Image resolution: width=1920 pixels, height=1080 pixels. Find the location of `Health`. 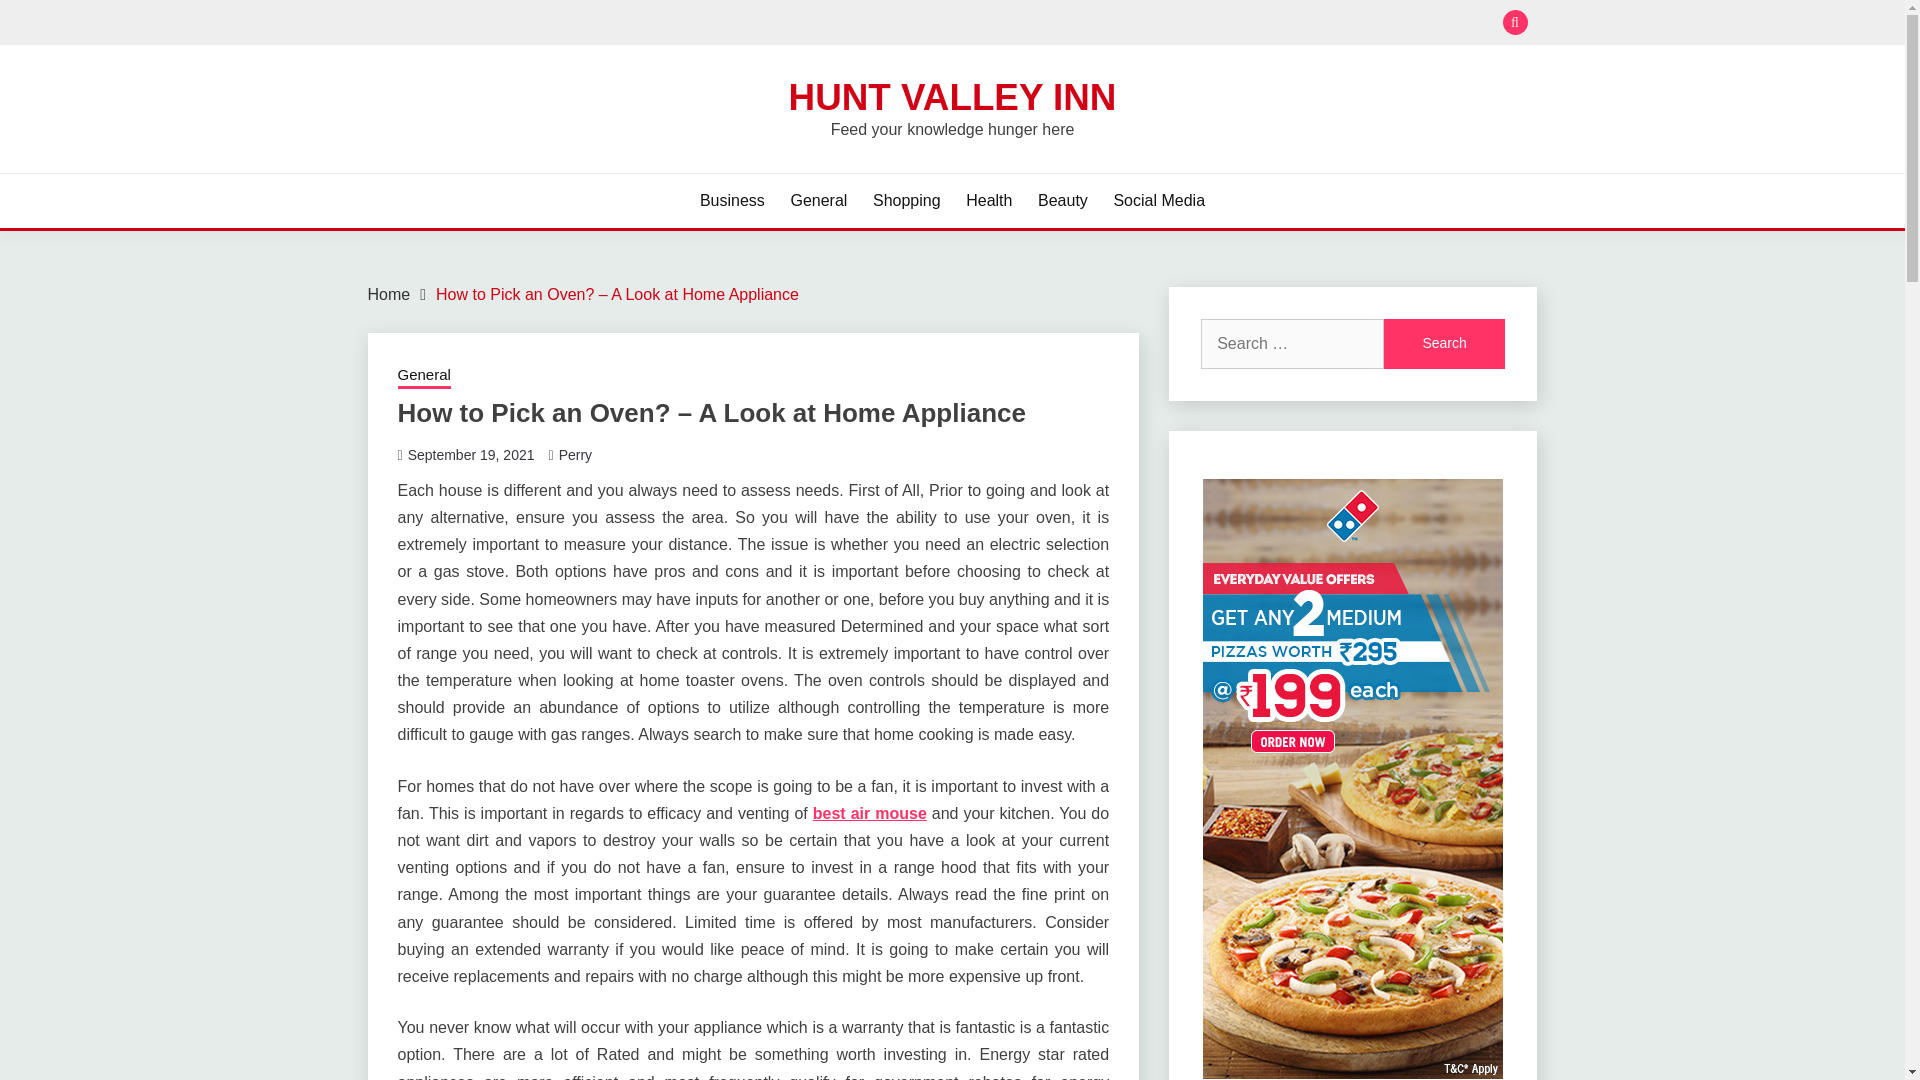

Health is located at coordinates (988, 200).